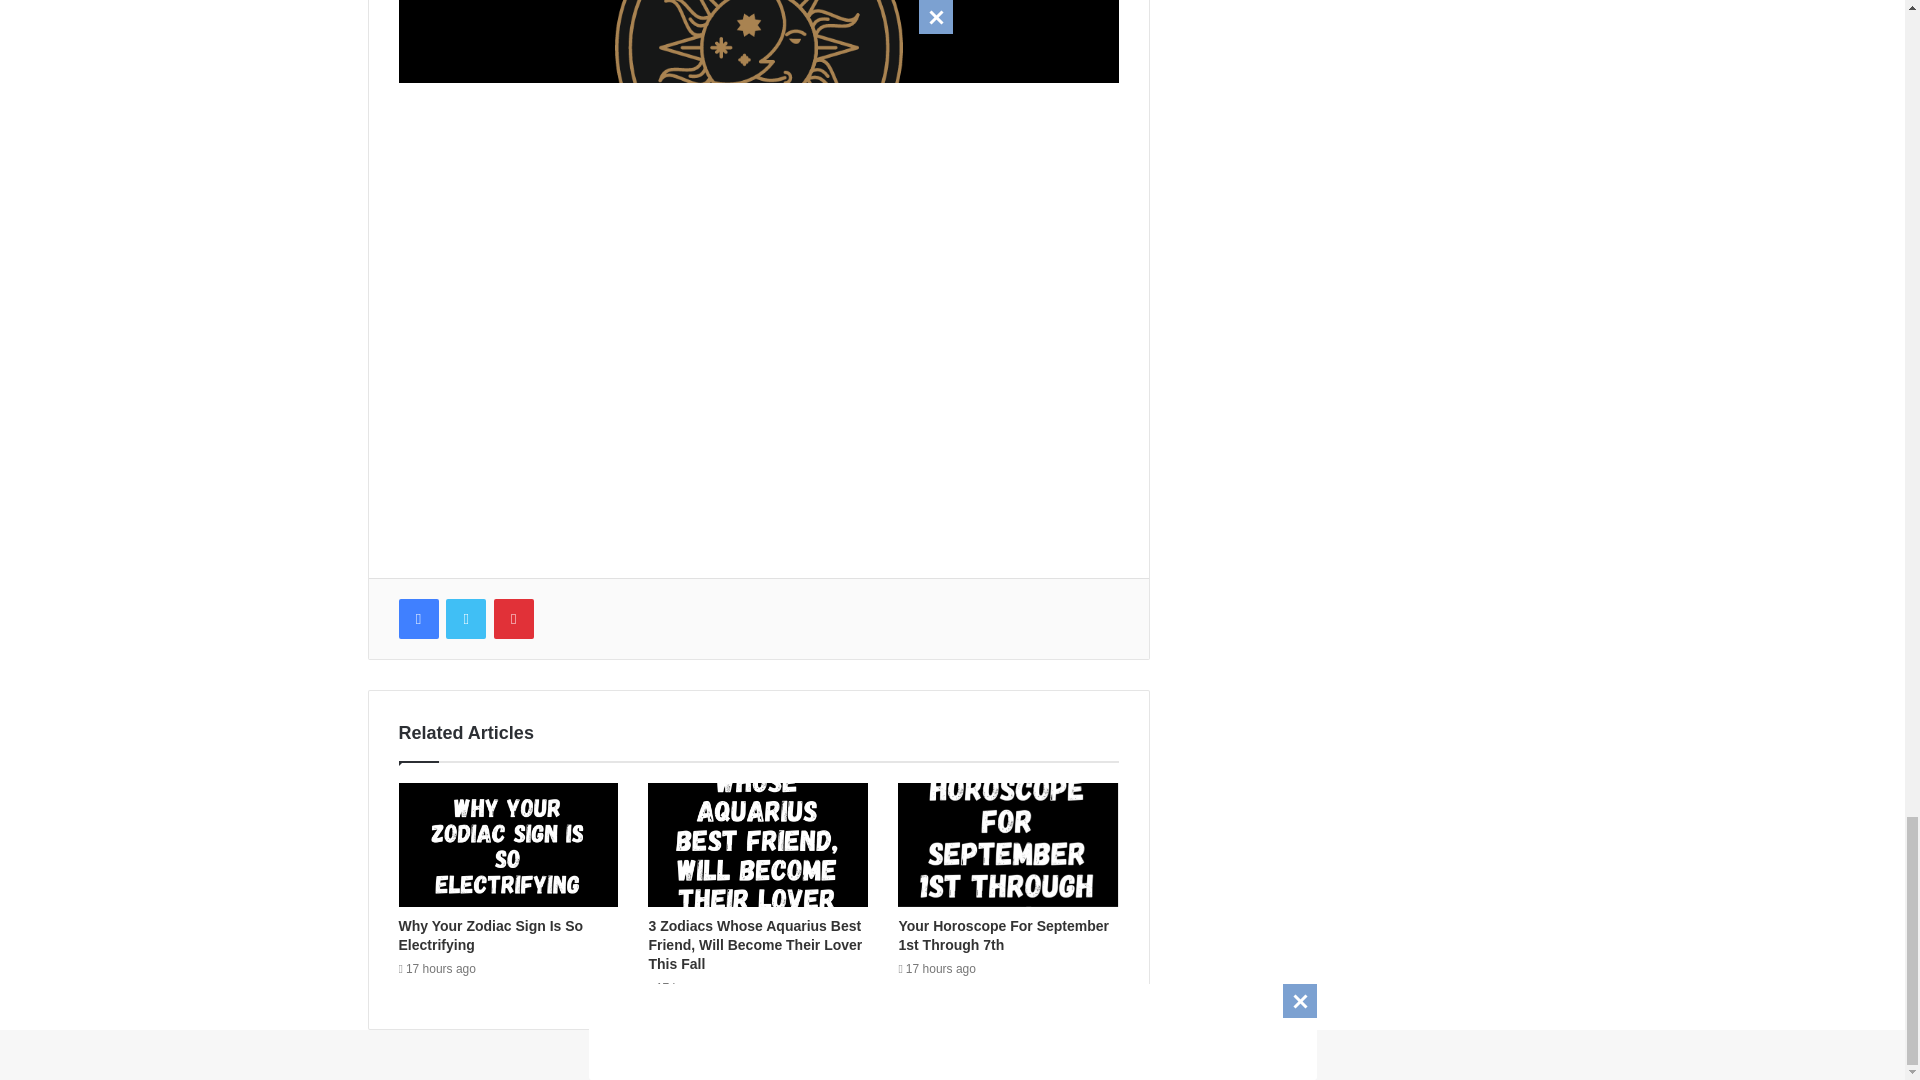 Image resolution: width=1920 pixels, height=1080 pixels. I want to click on Why Your Zodiac Sign Is So Electrifying, so click(490, 935).